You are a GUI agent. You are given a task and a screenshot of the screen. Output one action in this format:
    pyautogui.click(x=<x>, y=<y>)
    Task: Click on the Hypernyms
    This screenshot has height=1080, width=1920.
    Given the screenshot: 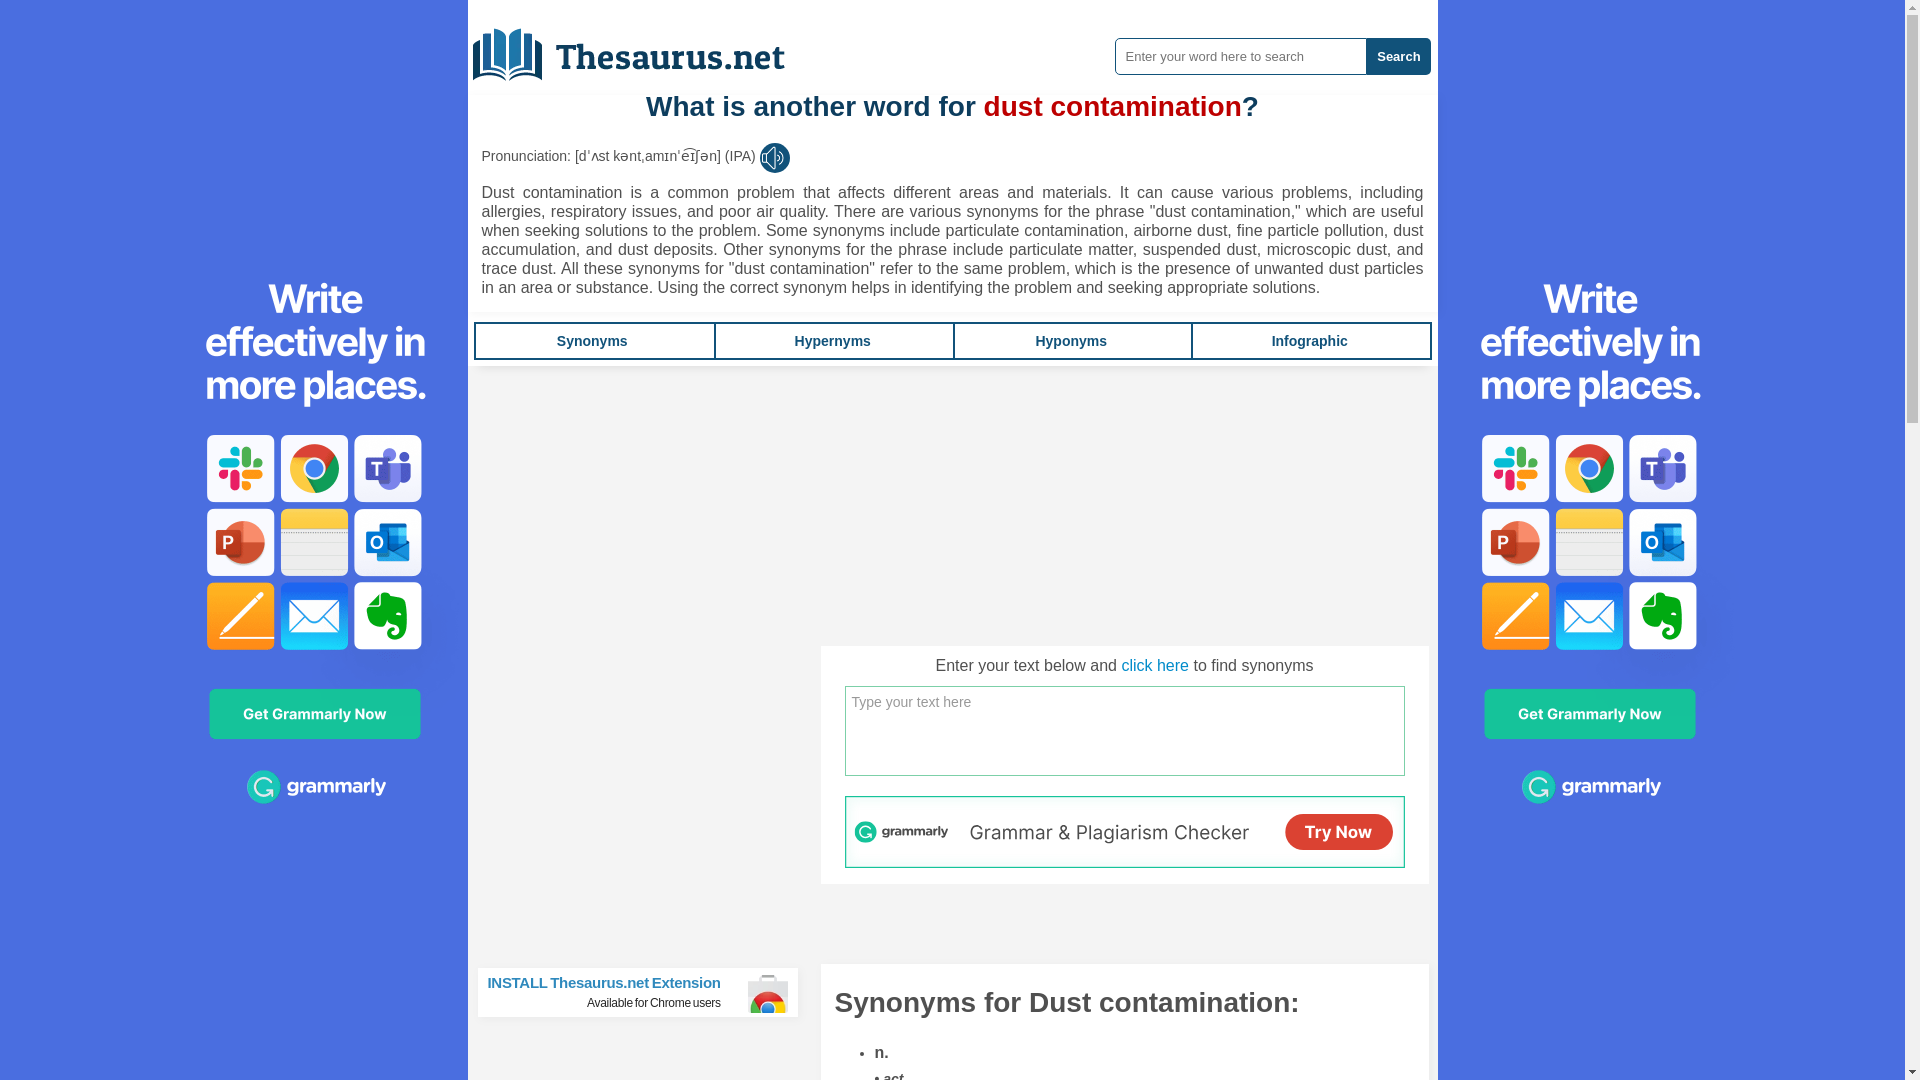 What is the action you would take?
    pyautogui.click(x=1070, y=340)
    